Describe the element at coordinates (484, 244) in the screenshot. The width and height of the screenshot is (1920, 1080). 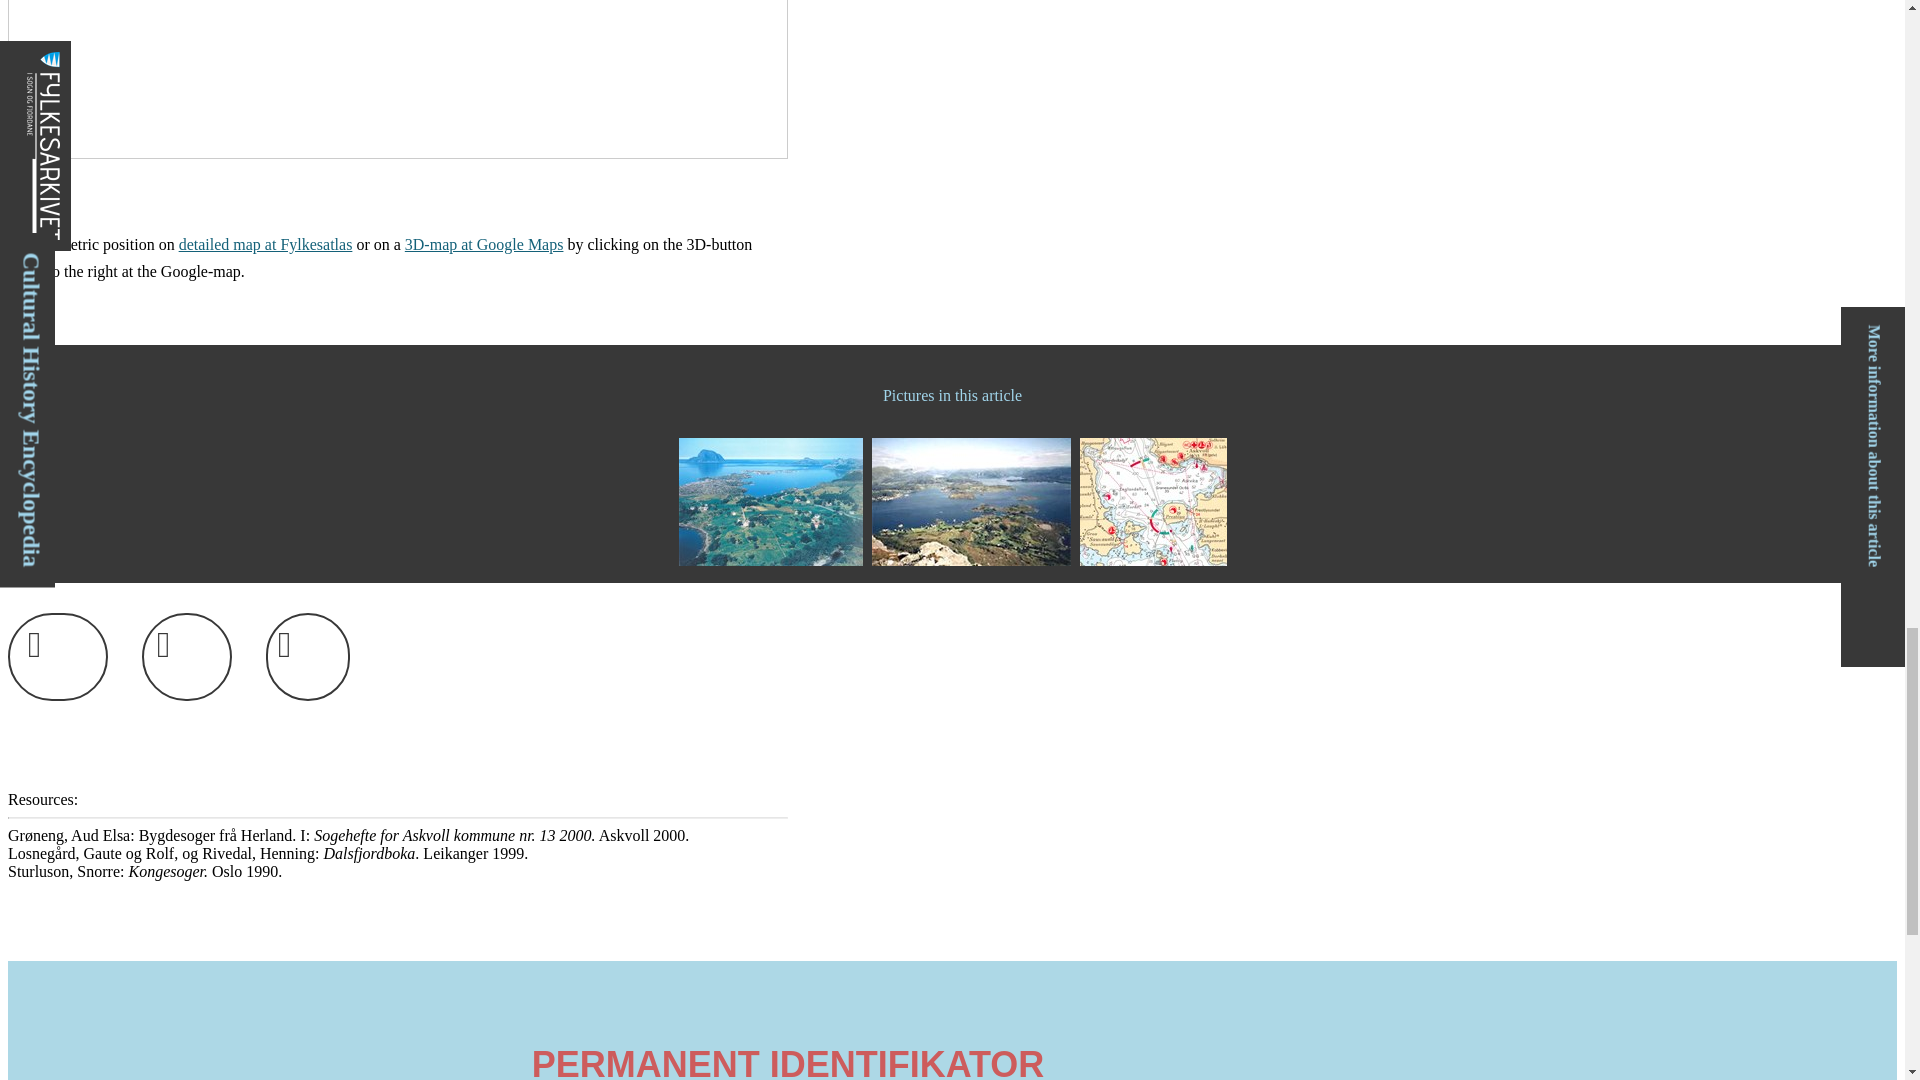
I see `3D-map at Google Maps` at that location.